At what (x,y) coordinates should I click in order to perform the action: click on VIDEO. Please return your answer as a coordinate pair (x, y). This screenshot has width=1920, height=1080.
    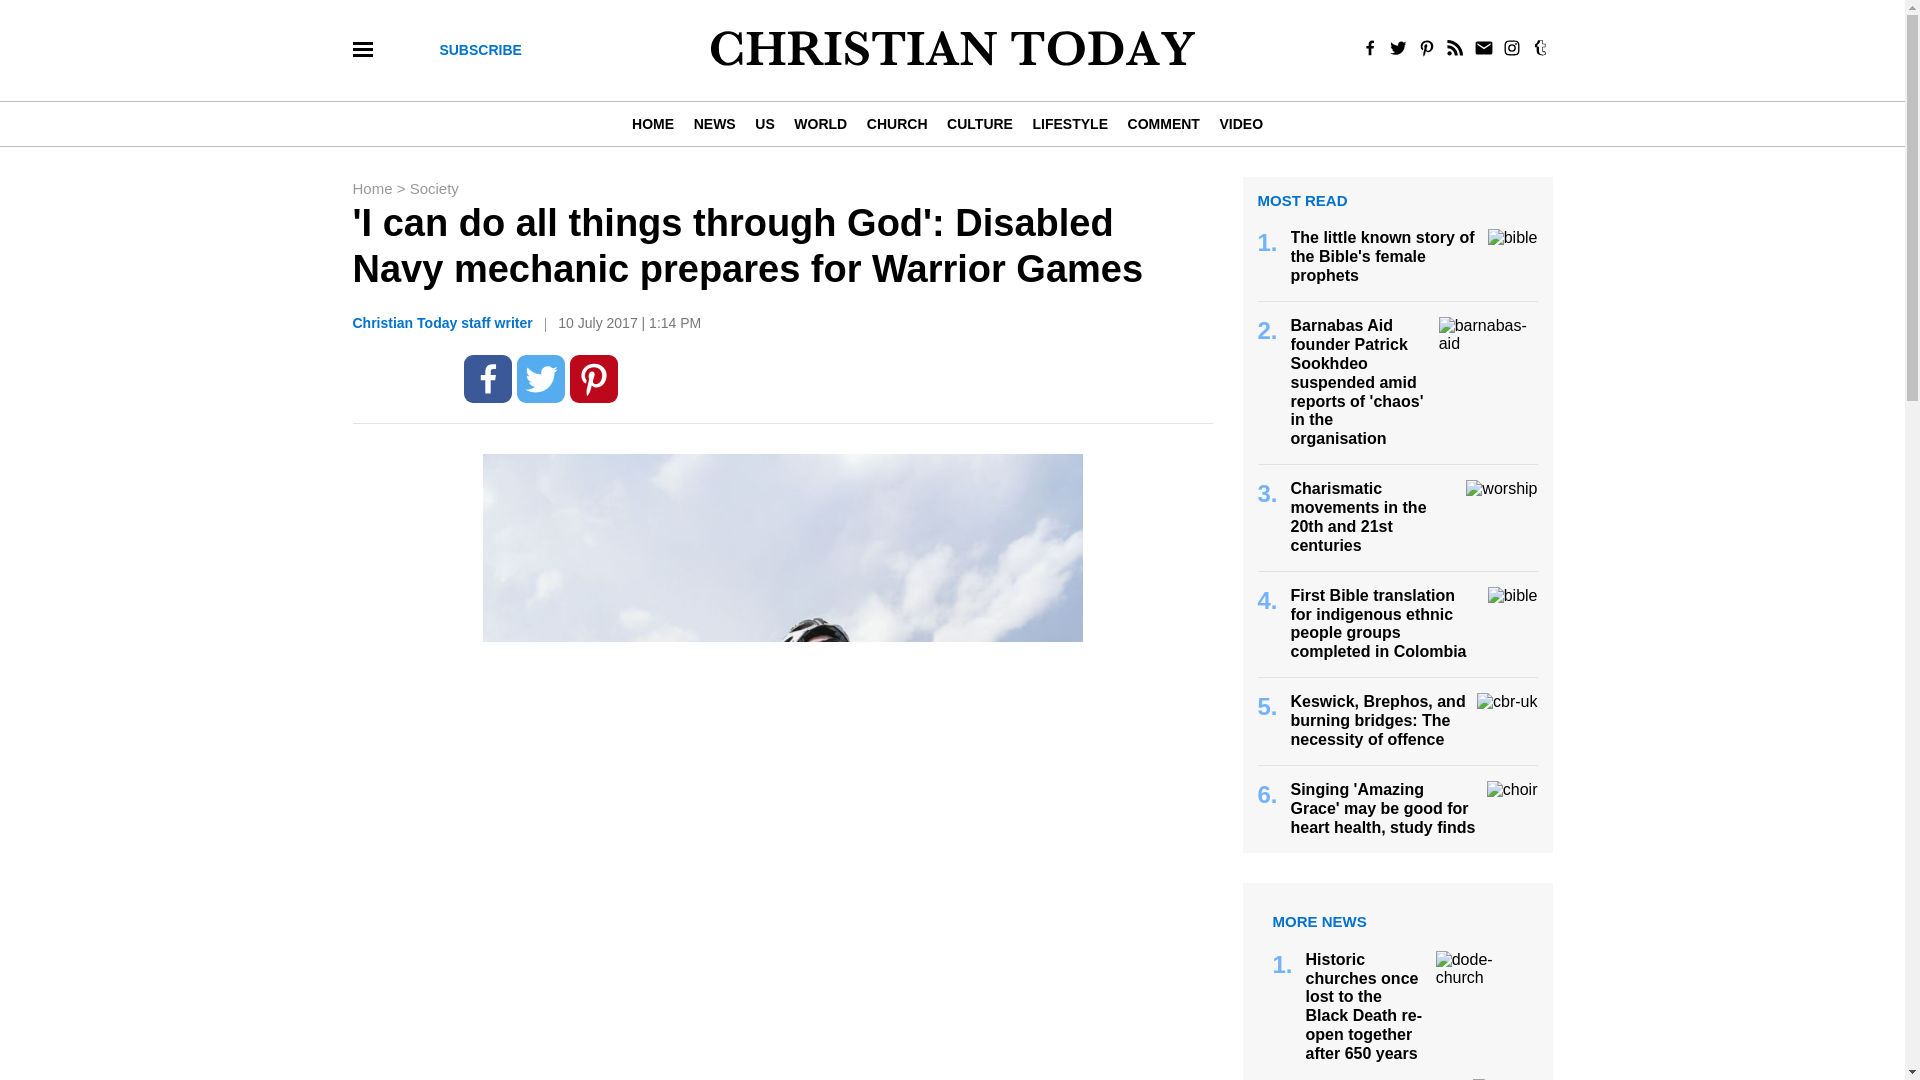
    Looking at the image, I should click on (1240, 123).